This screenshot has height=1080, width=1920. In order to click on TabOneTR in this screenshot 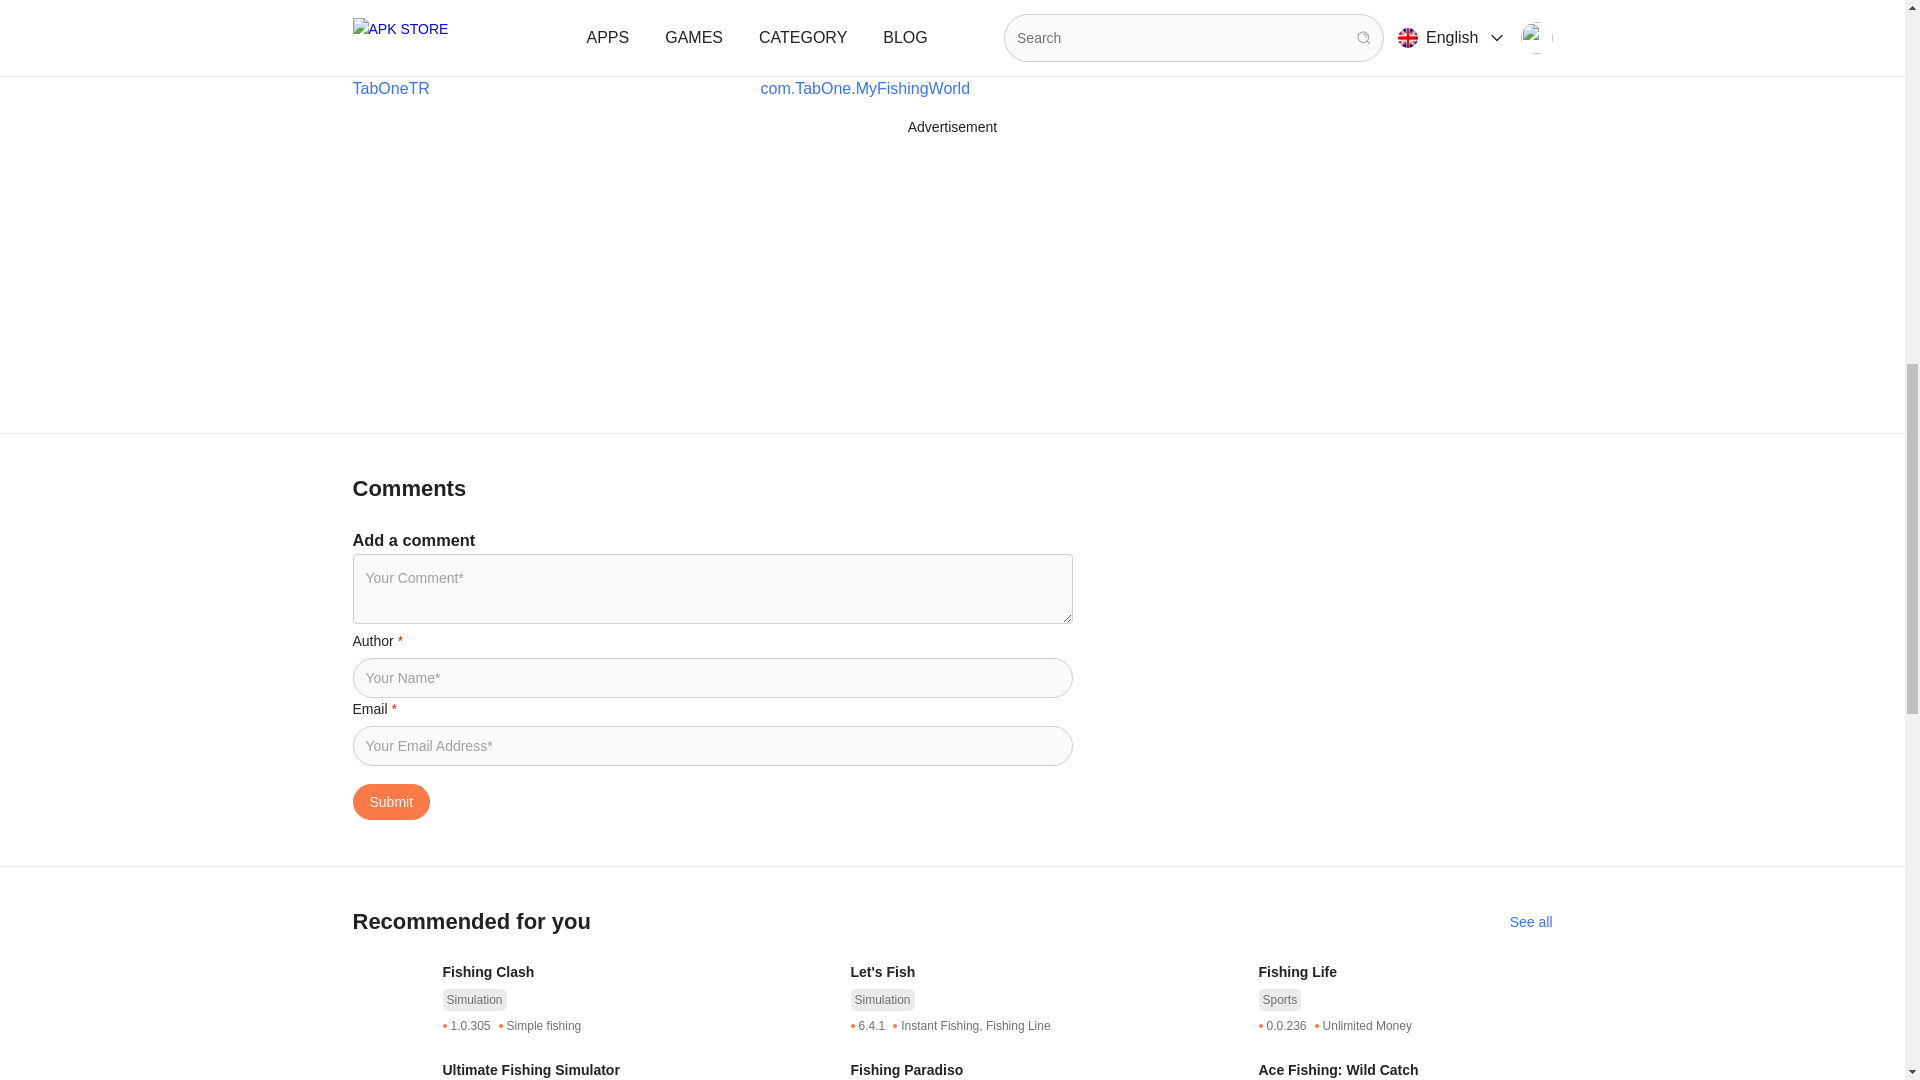, I will do `click(390, 372)`.